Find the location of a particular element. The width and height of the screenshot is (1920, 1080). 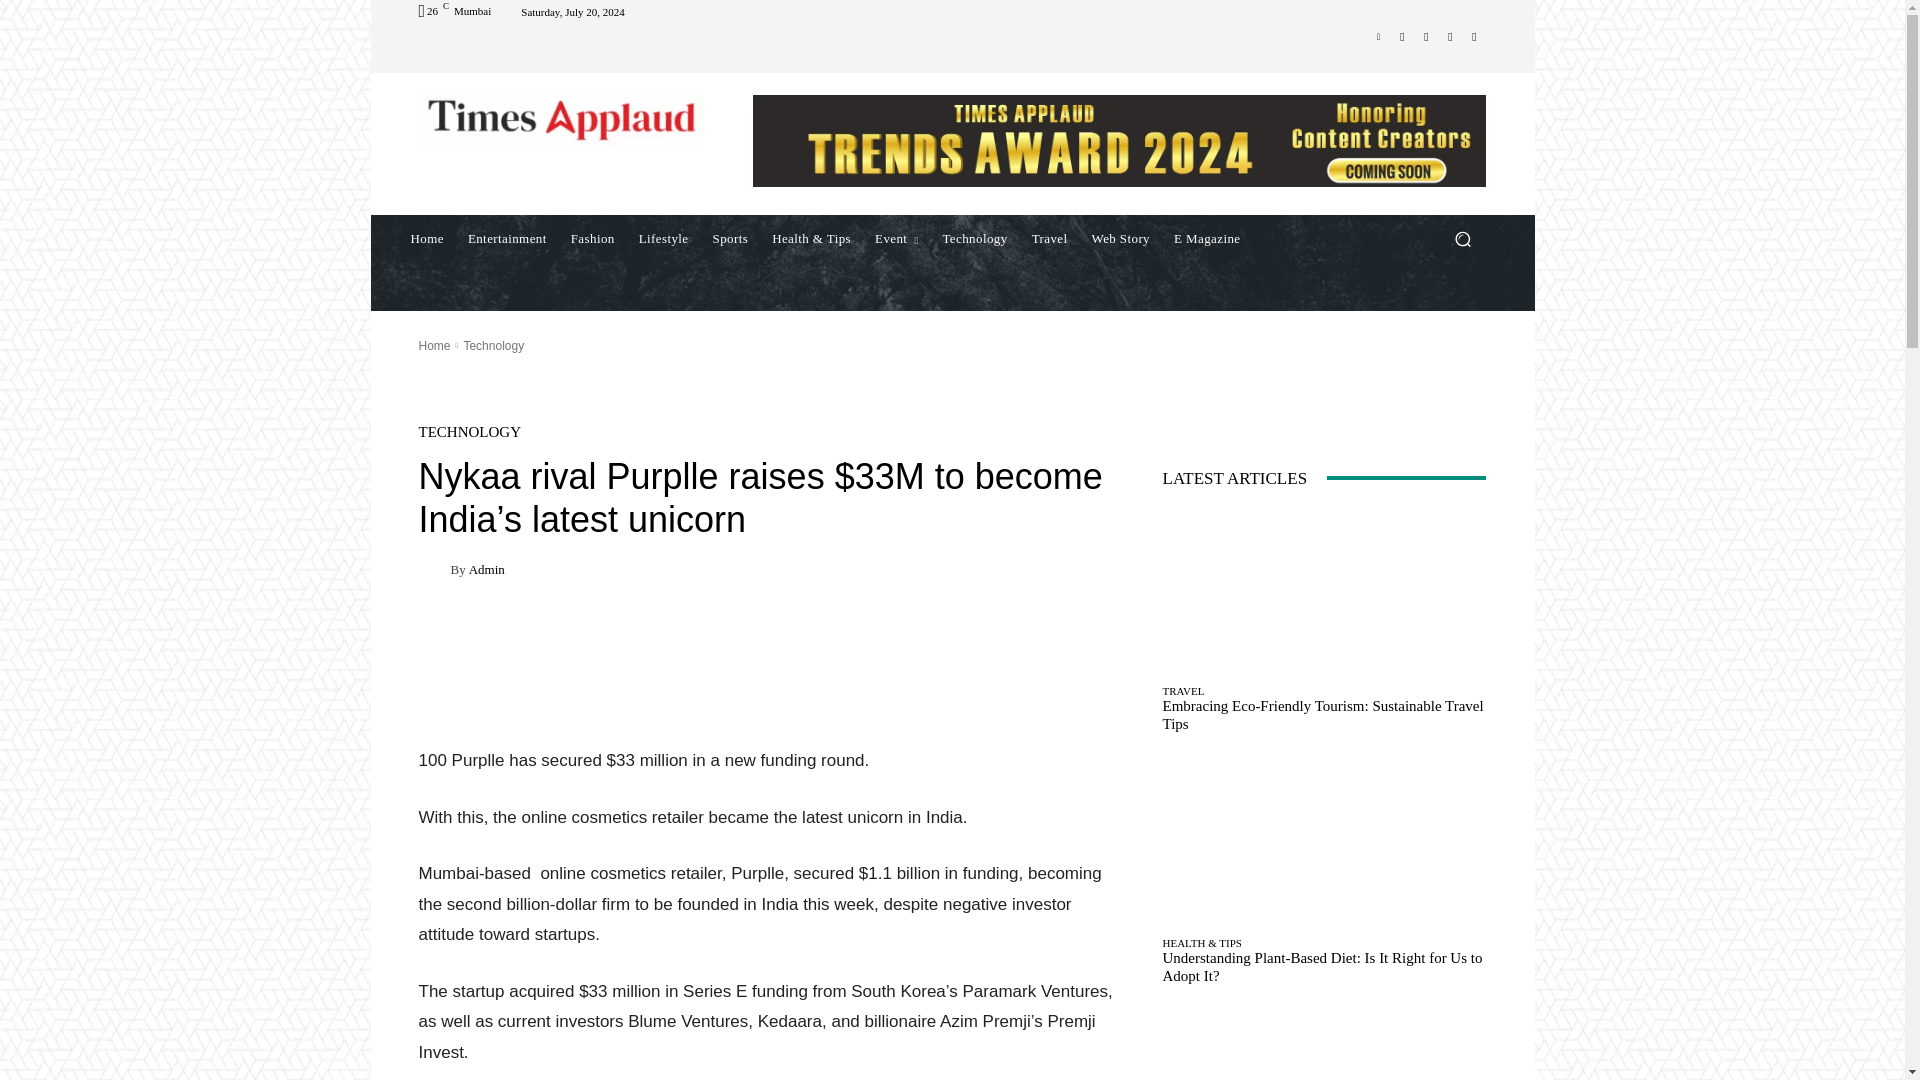

Technology is located at coordinates (974, 238).